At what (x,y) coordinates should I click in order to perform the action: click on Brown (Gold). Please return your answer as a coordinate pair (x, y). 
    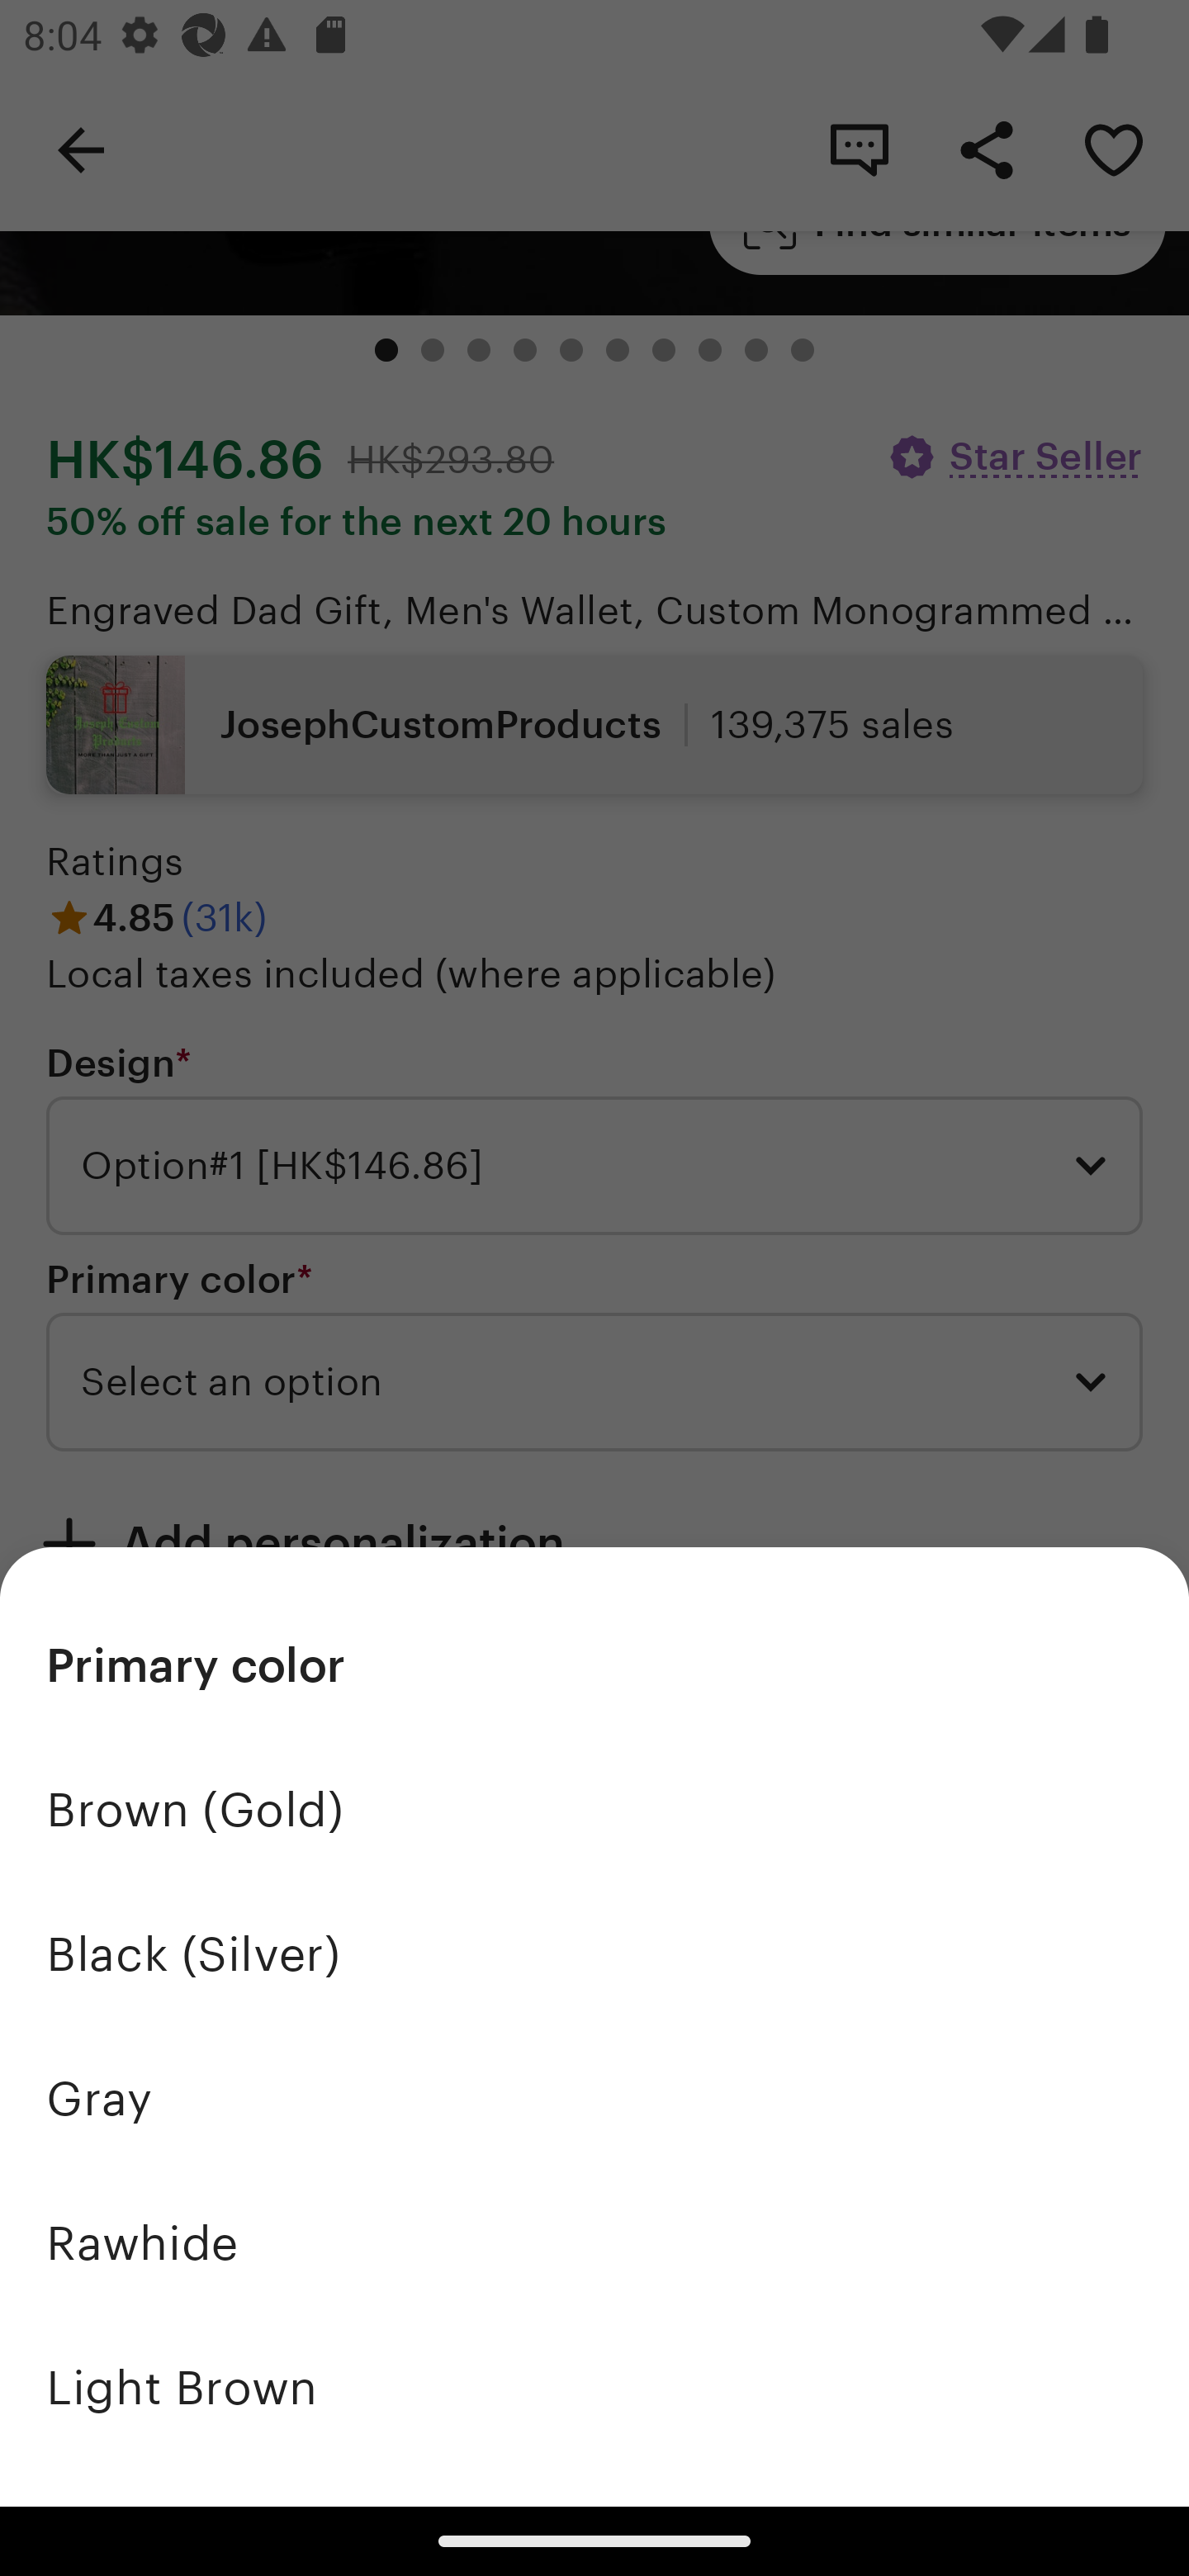
    Looking at the image, I should click on (594, 1811).